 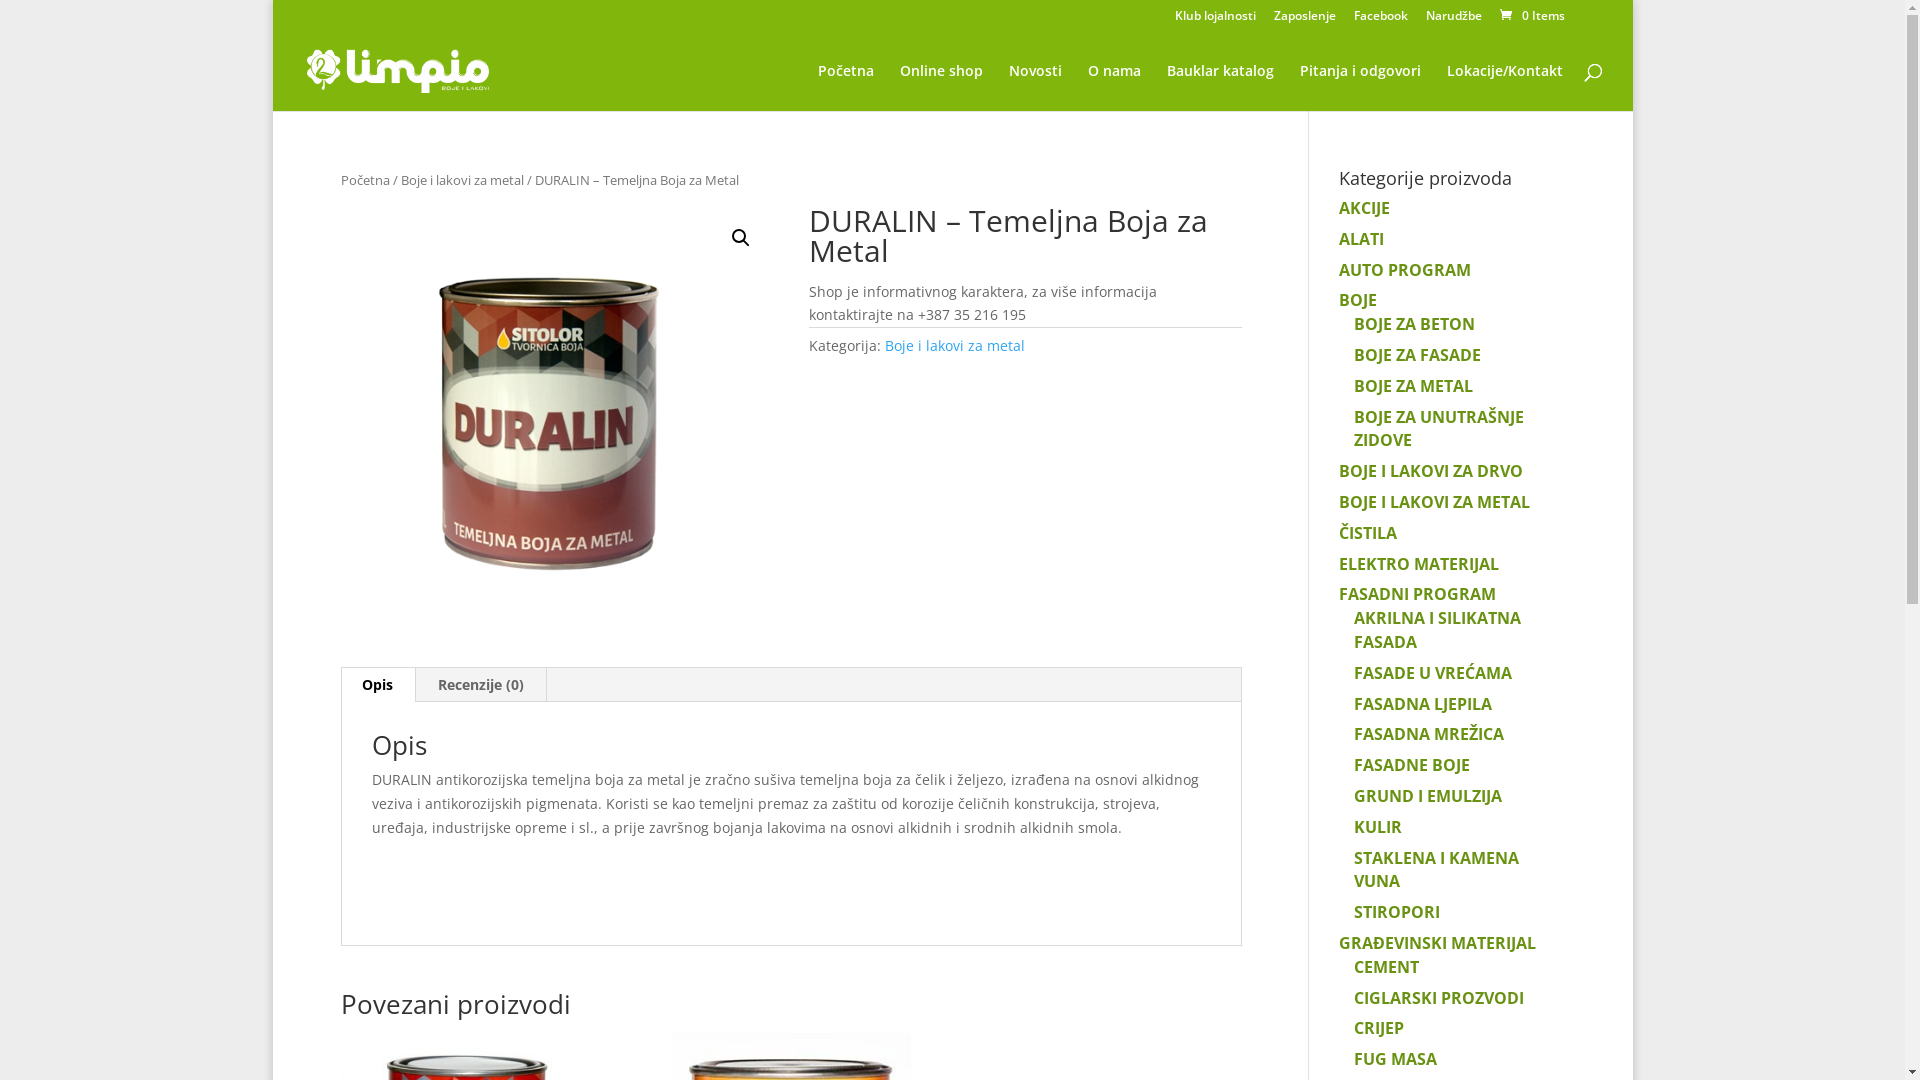 I want to click on BOJE ZA BETON, so click(x=1414, y=324).